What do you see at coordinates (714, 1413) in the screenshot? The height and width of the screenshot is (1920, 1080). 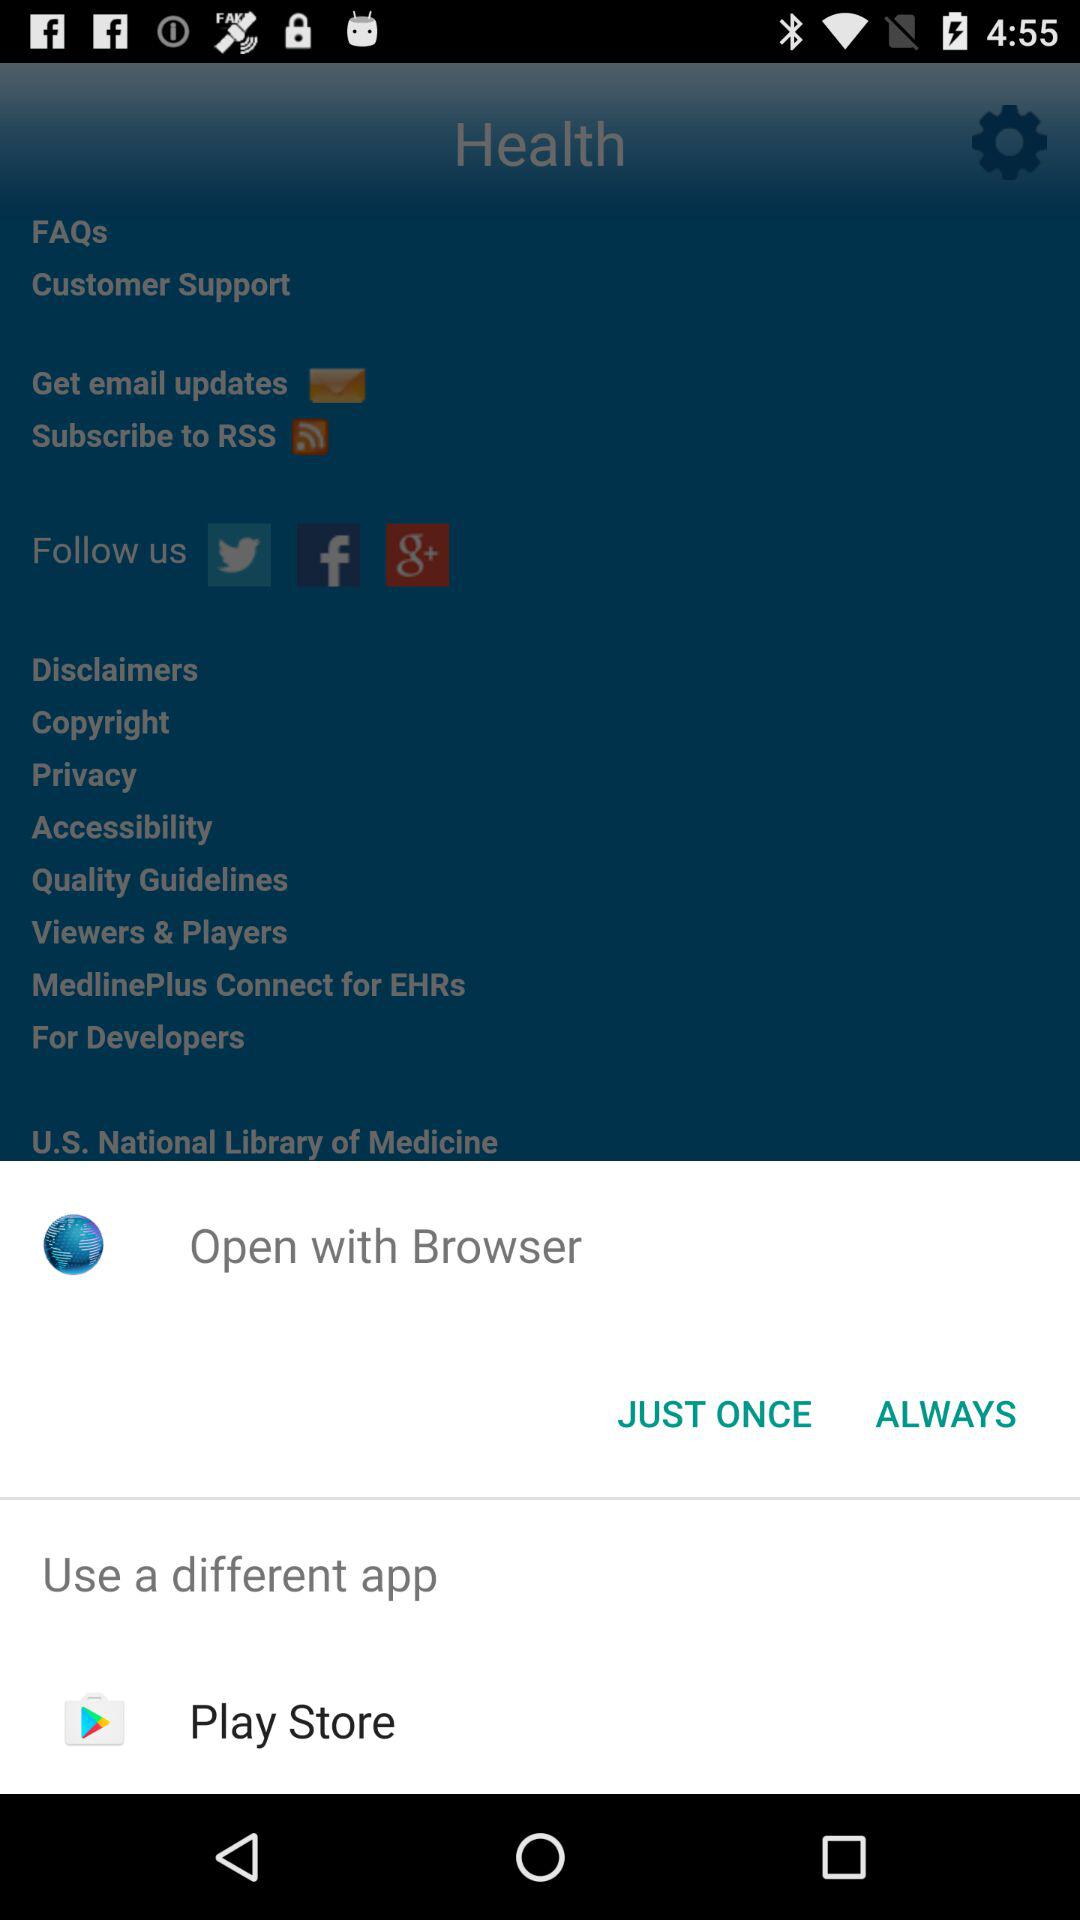 I see `choose button next to the always item` at bounding box center [714, 1413].